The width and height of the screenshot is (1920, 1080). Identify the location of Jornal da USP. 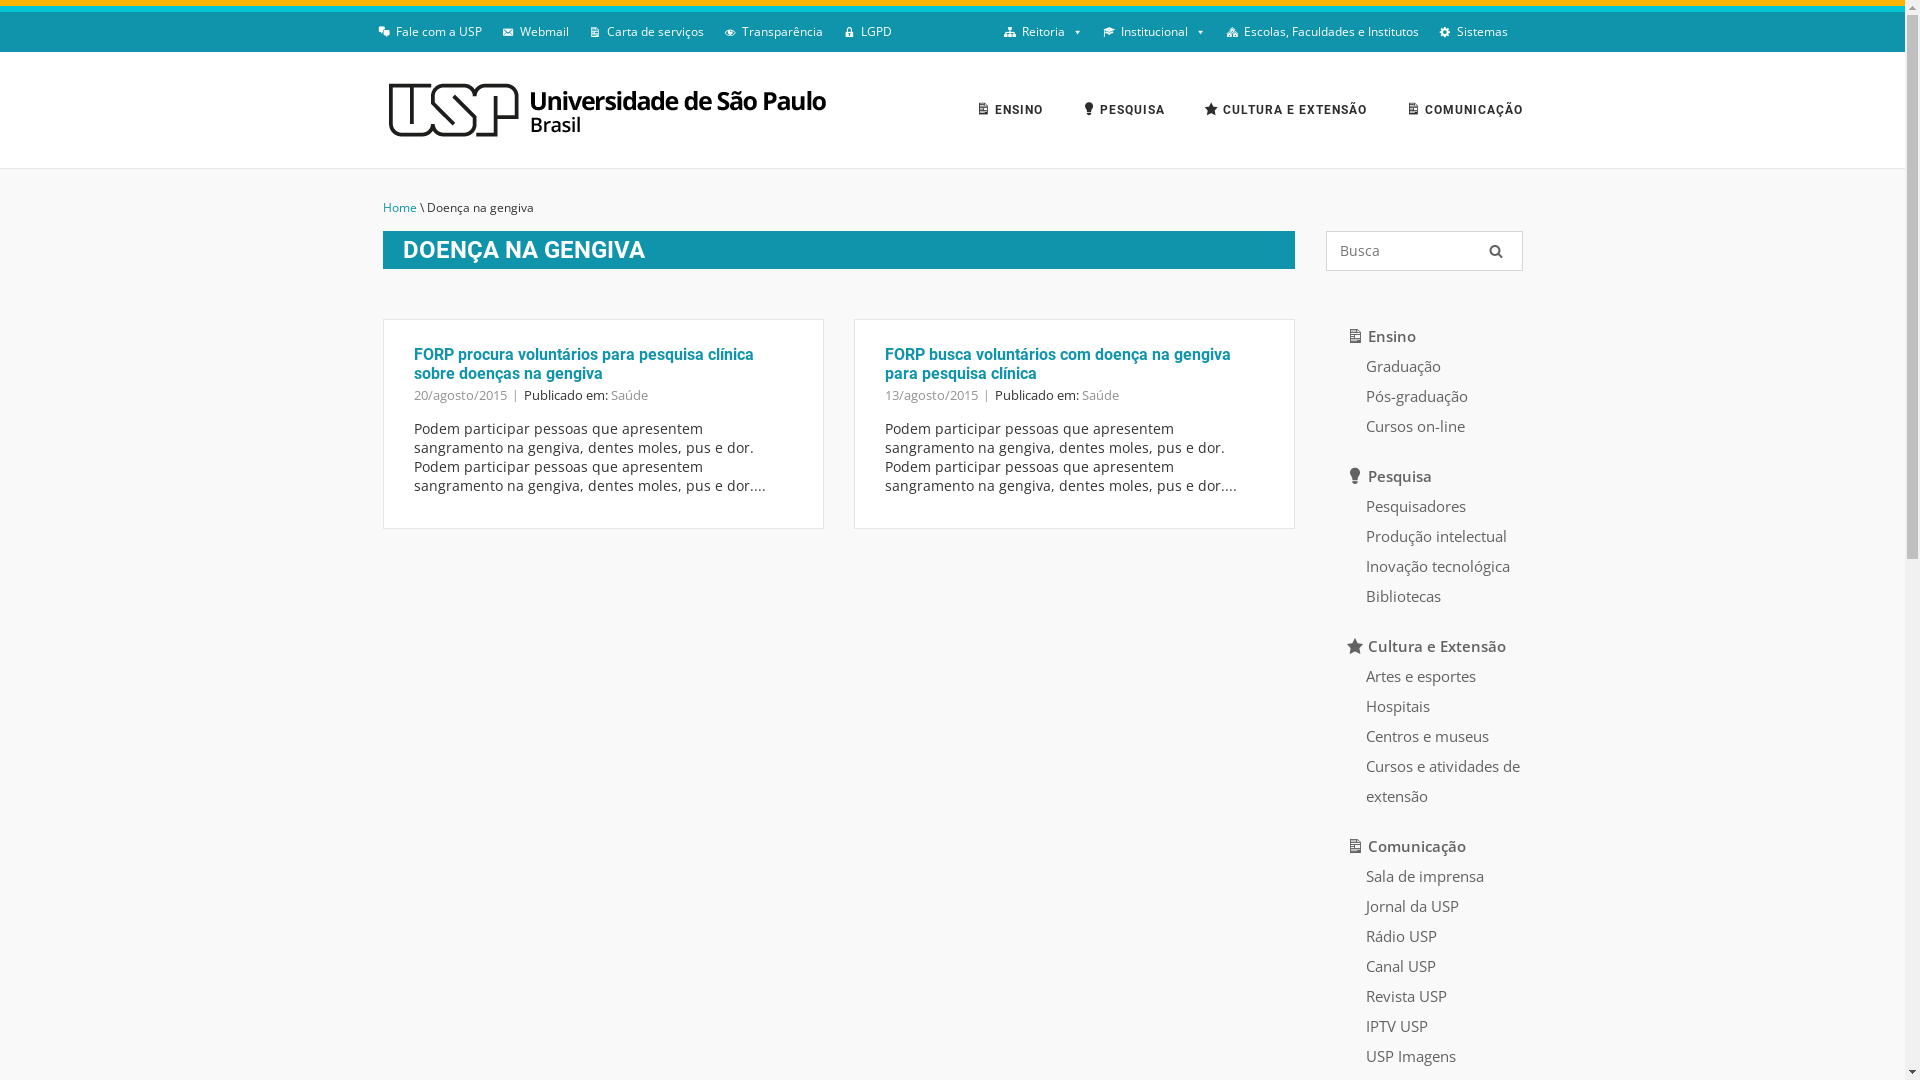
(1412, 906).